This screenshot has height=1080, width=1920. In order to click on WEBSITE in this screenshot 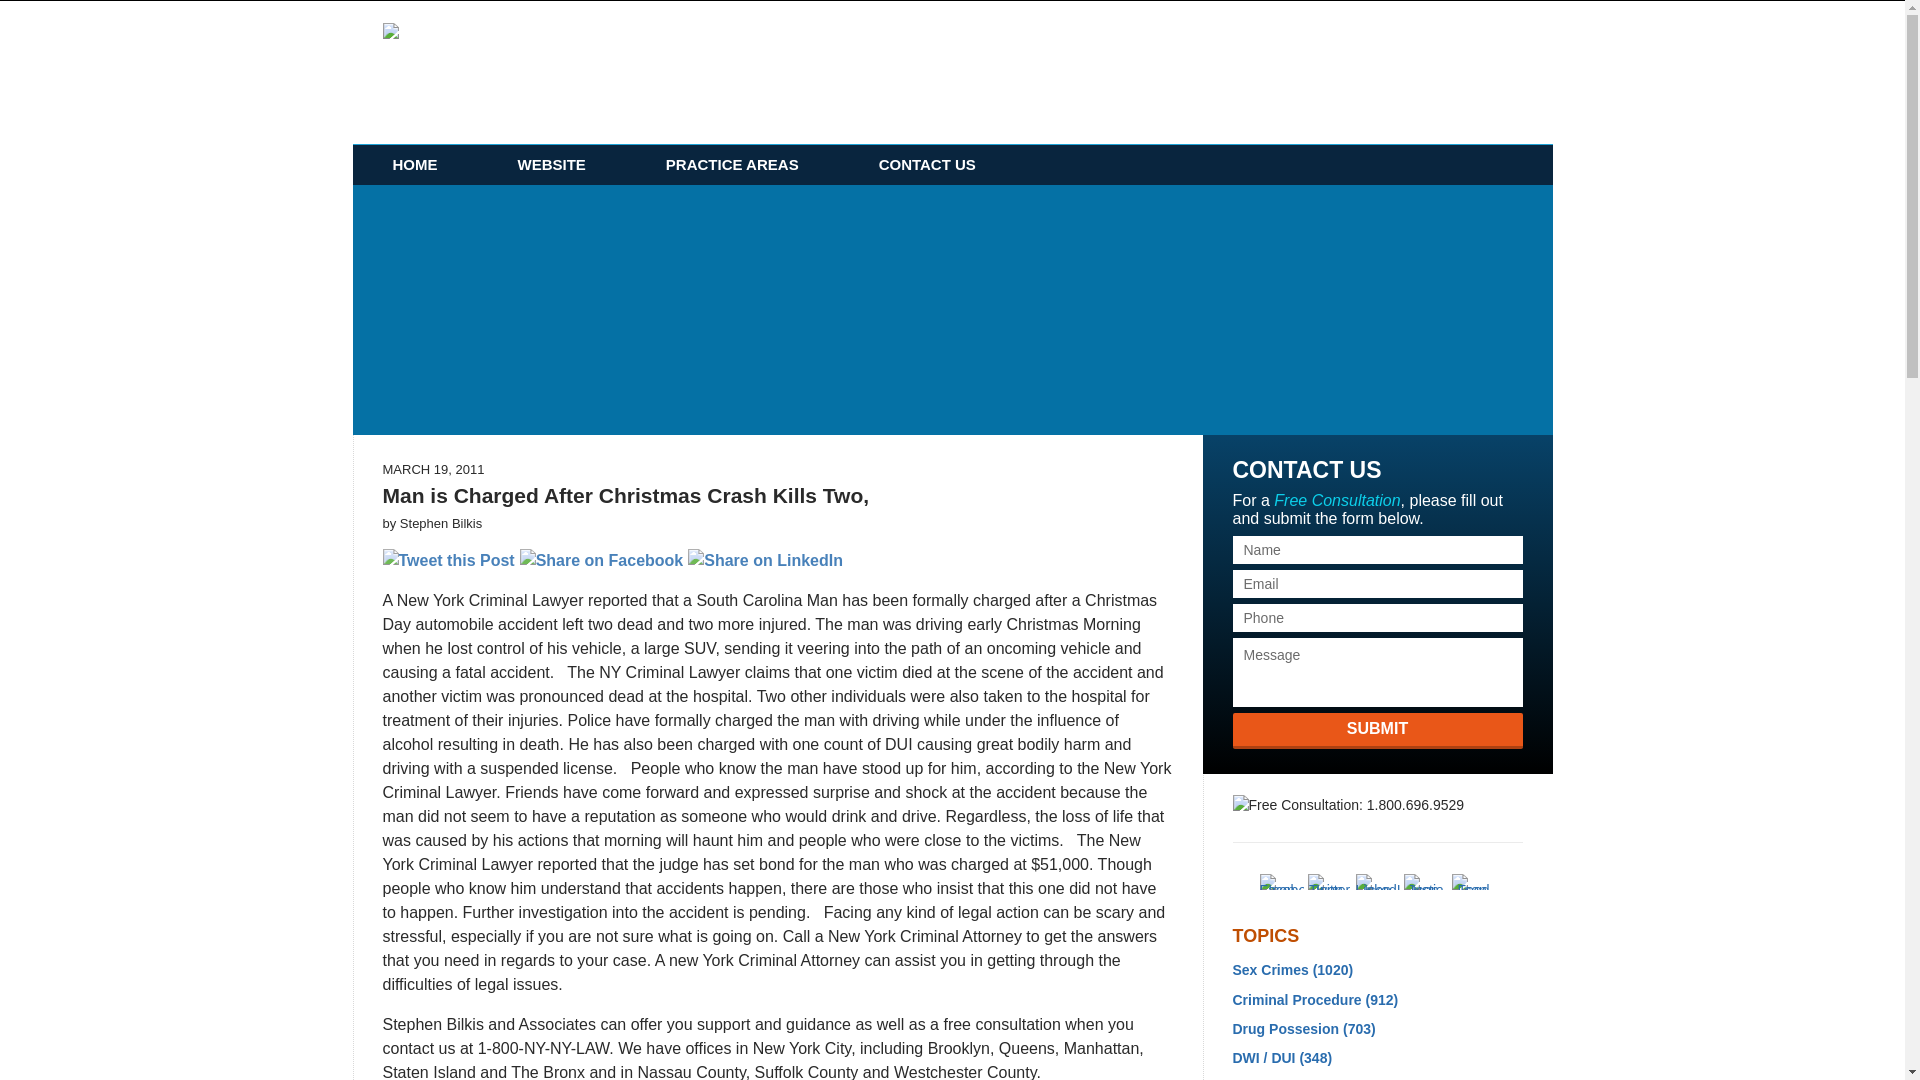, I will do `click(552, 164)`.